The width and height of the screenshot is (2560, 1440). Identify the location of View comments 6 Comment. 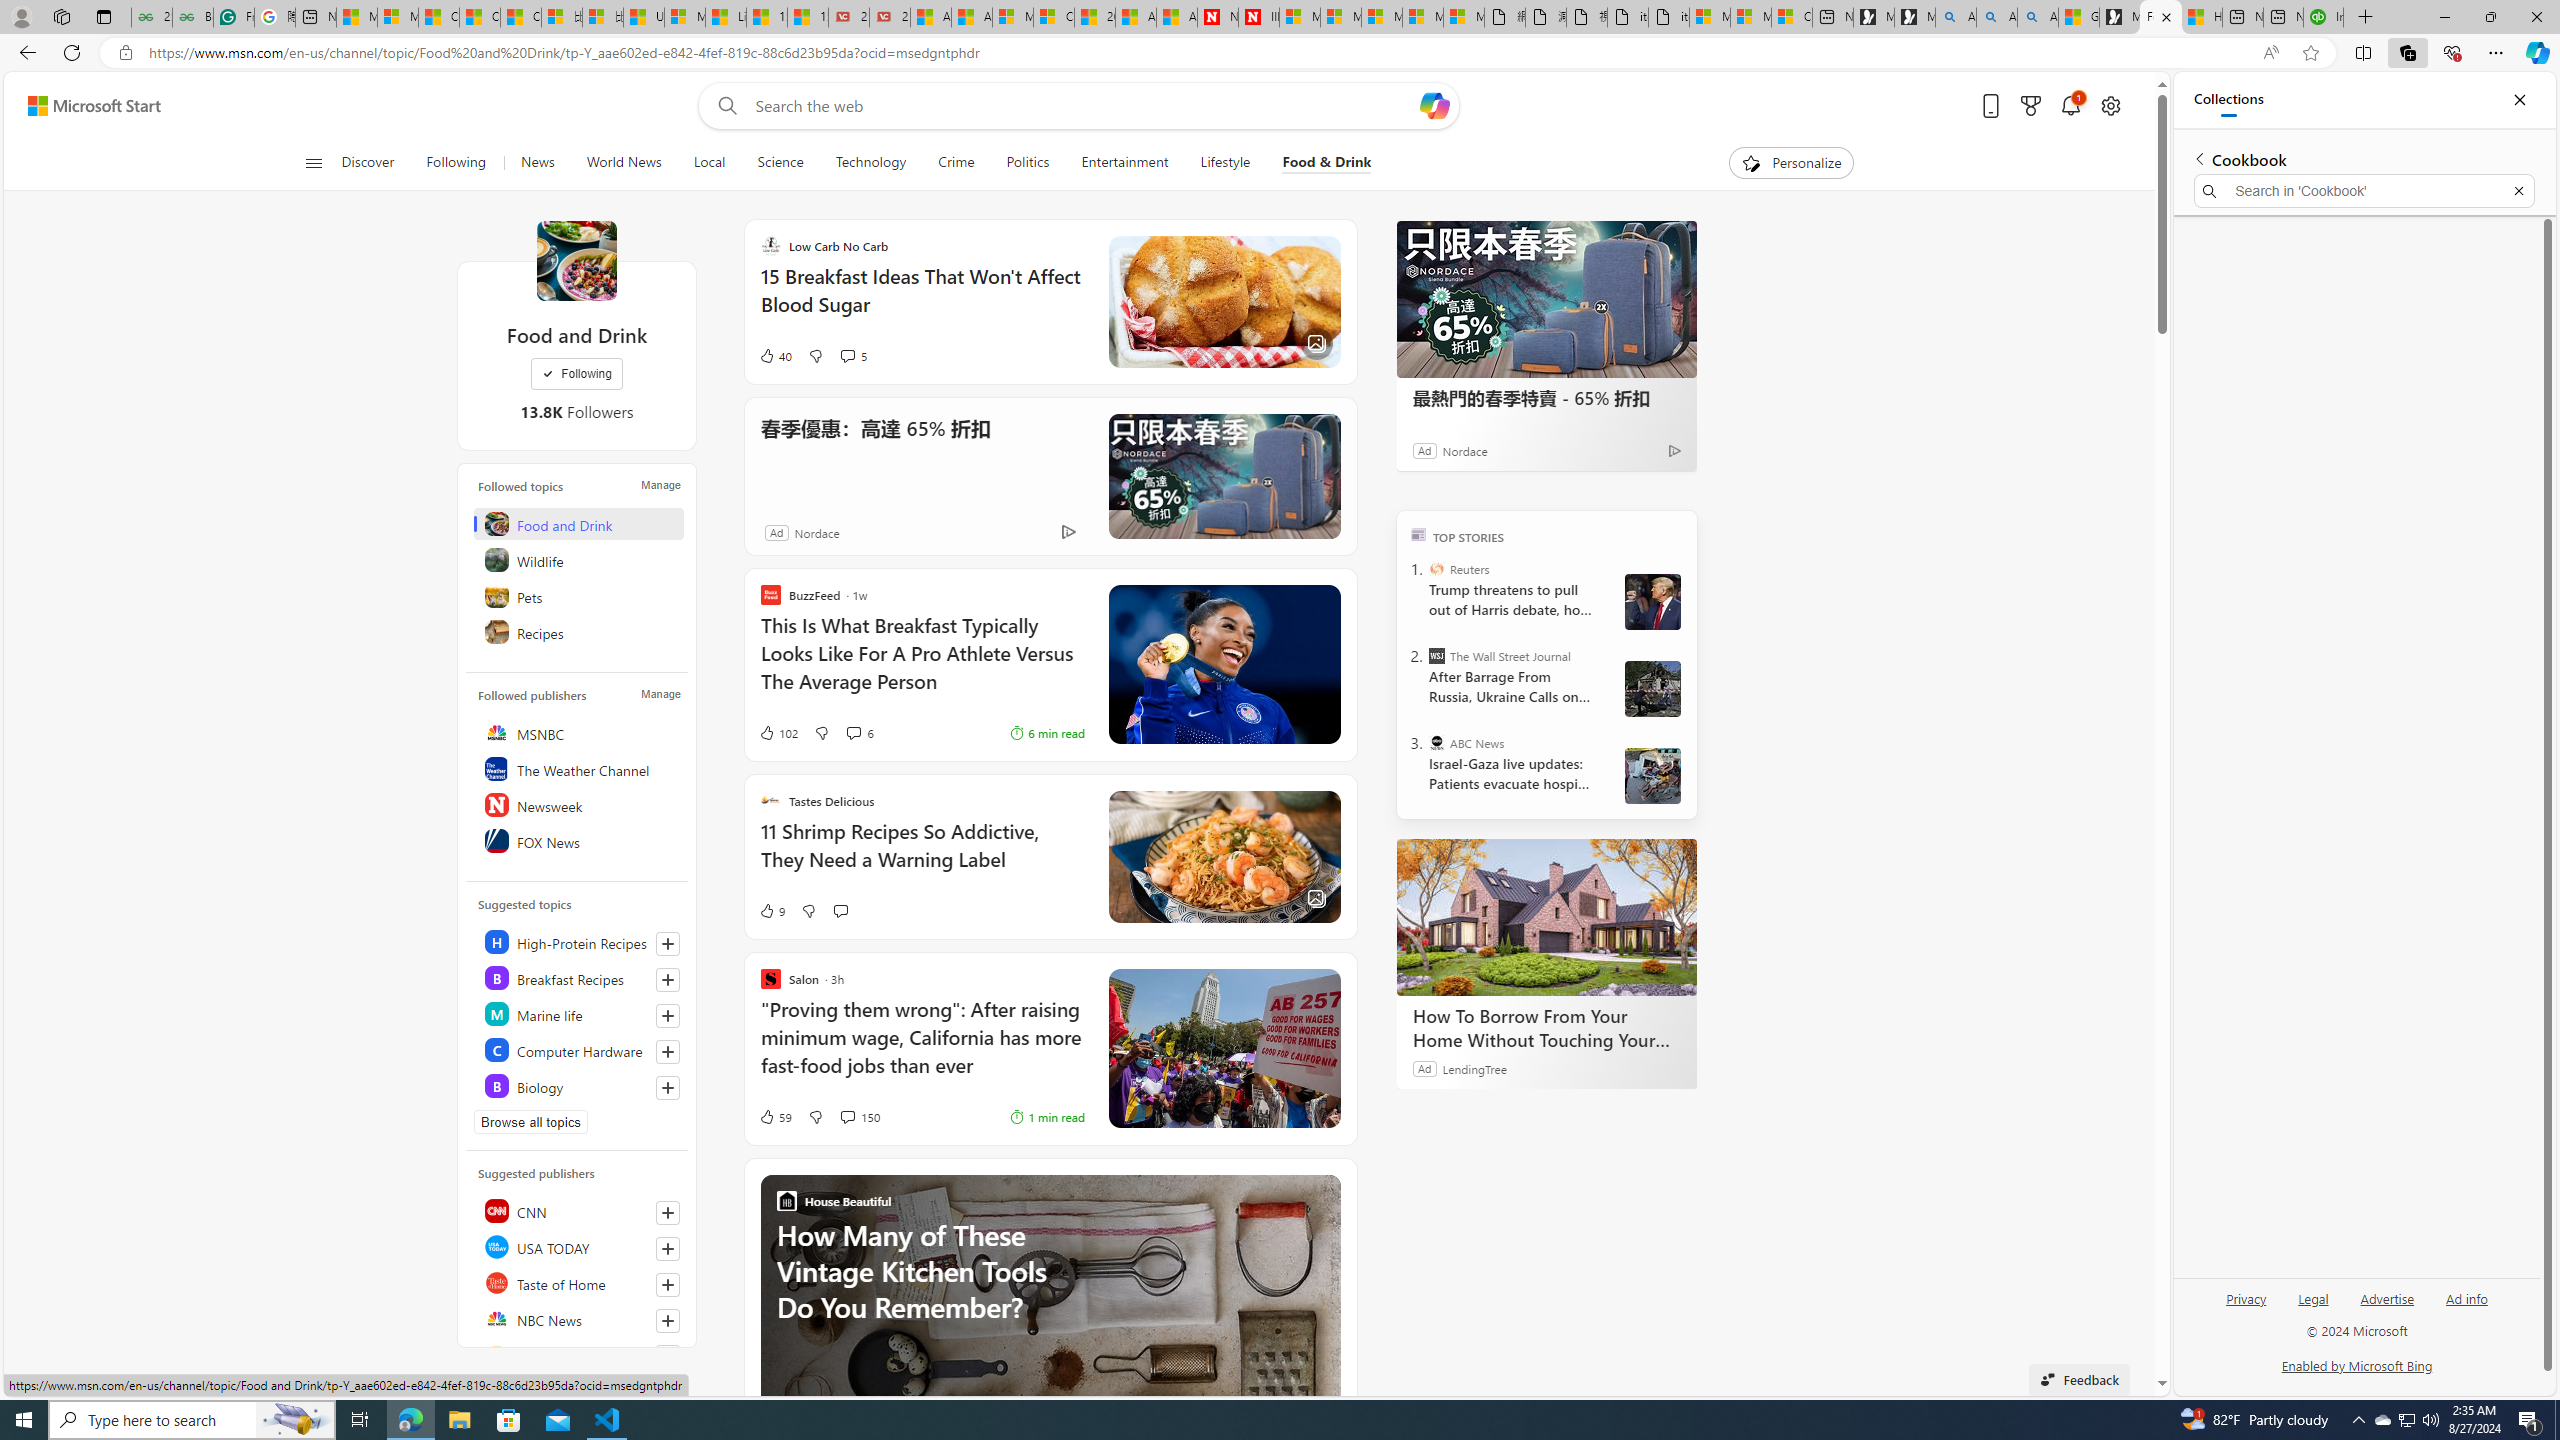
(853, 732).